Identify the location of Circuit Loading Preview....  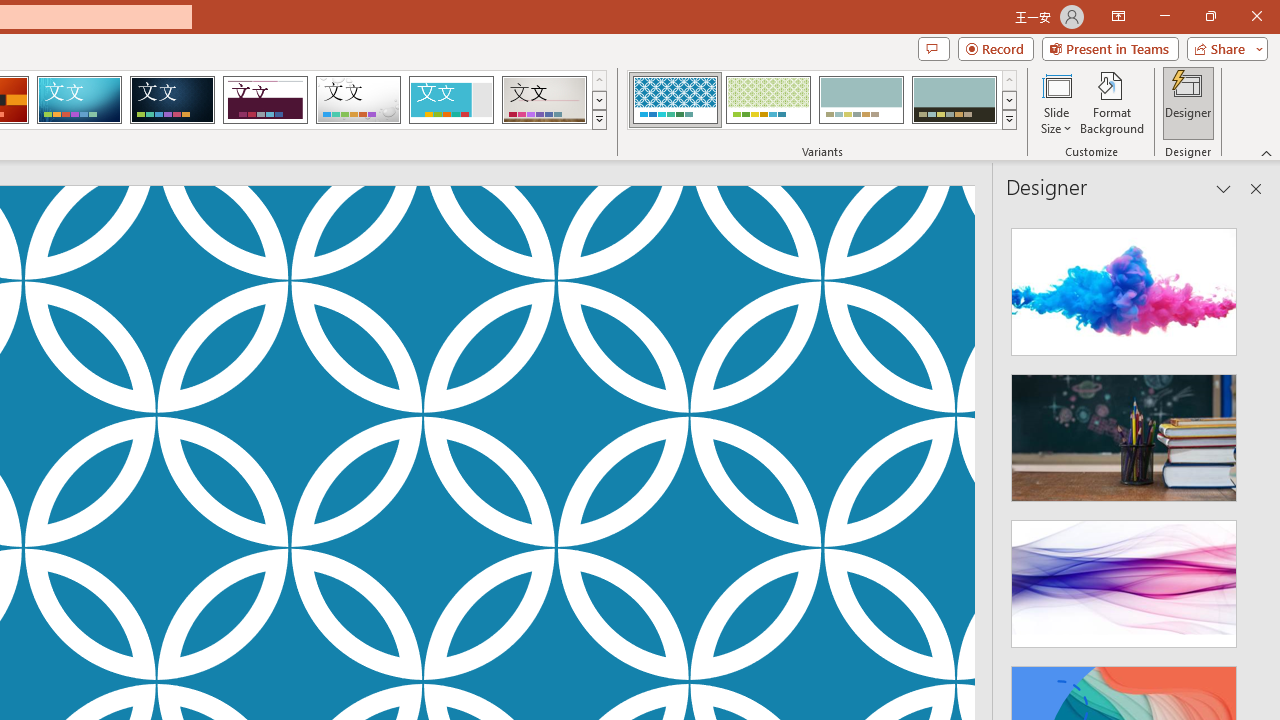
(79, 100).